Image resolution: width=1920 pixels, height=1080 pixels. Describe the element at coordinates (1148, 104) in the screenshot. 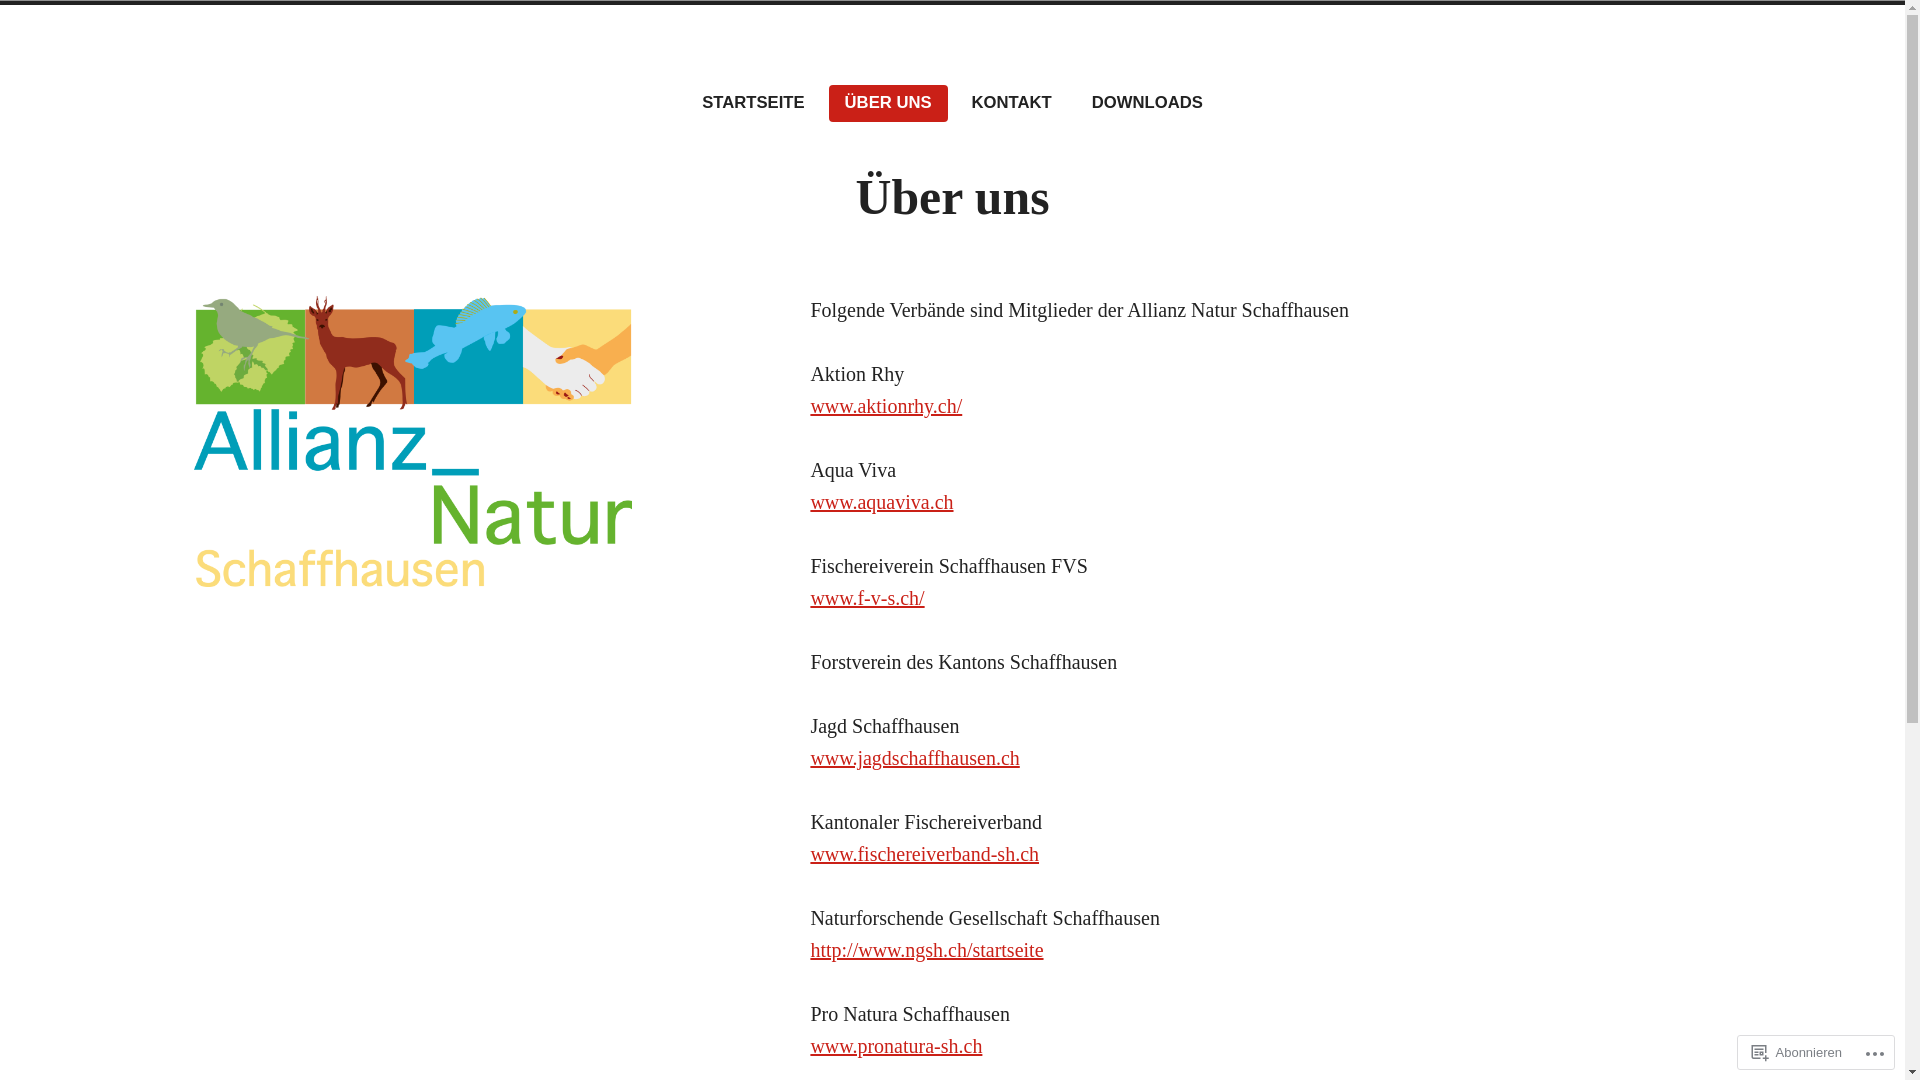

I see `DOWNLOADS` at that location.